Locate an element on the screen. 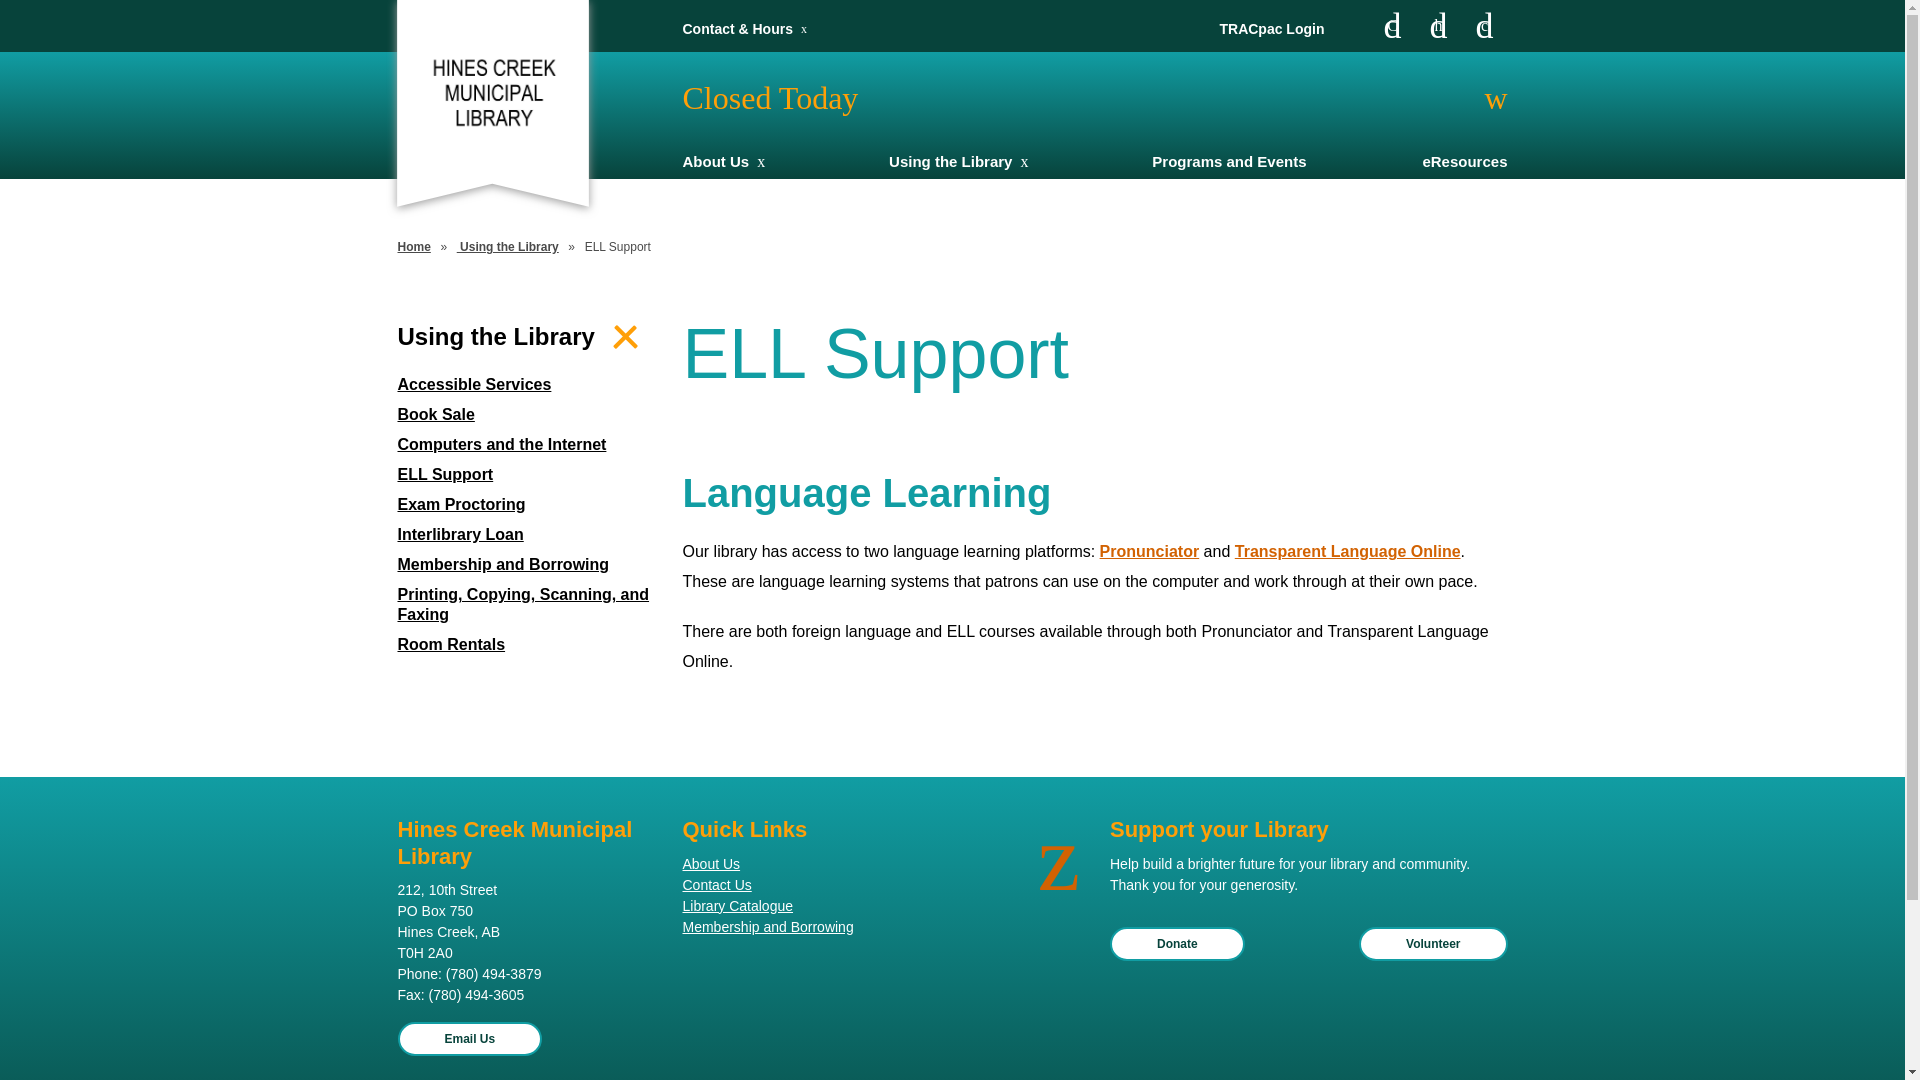  Using the Library is located at coordinates (950, 162).